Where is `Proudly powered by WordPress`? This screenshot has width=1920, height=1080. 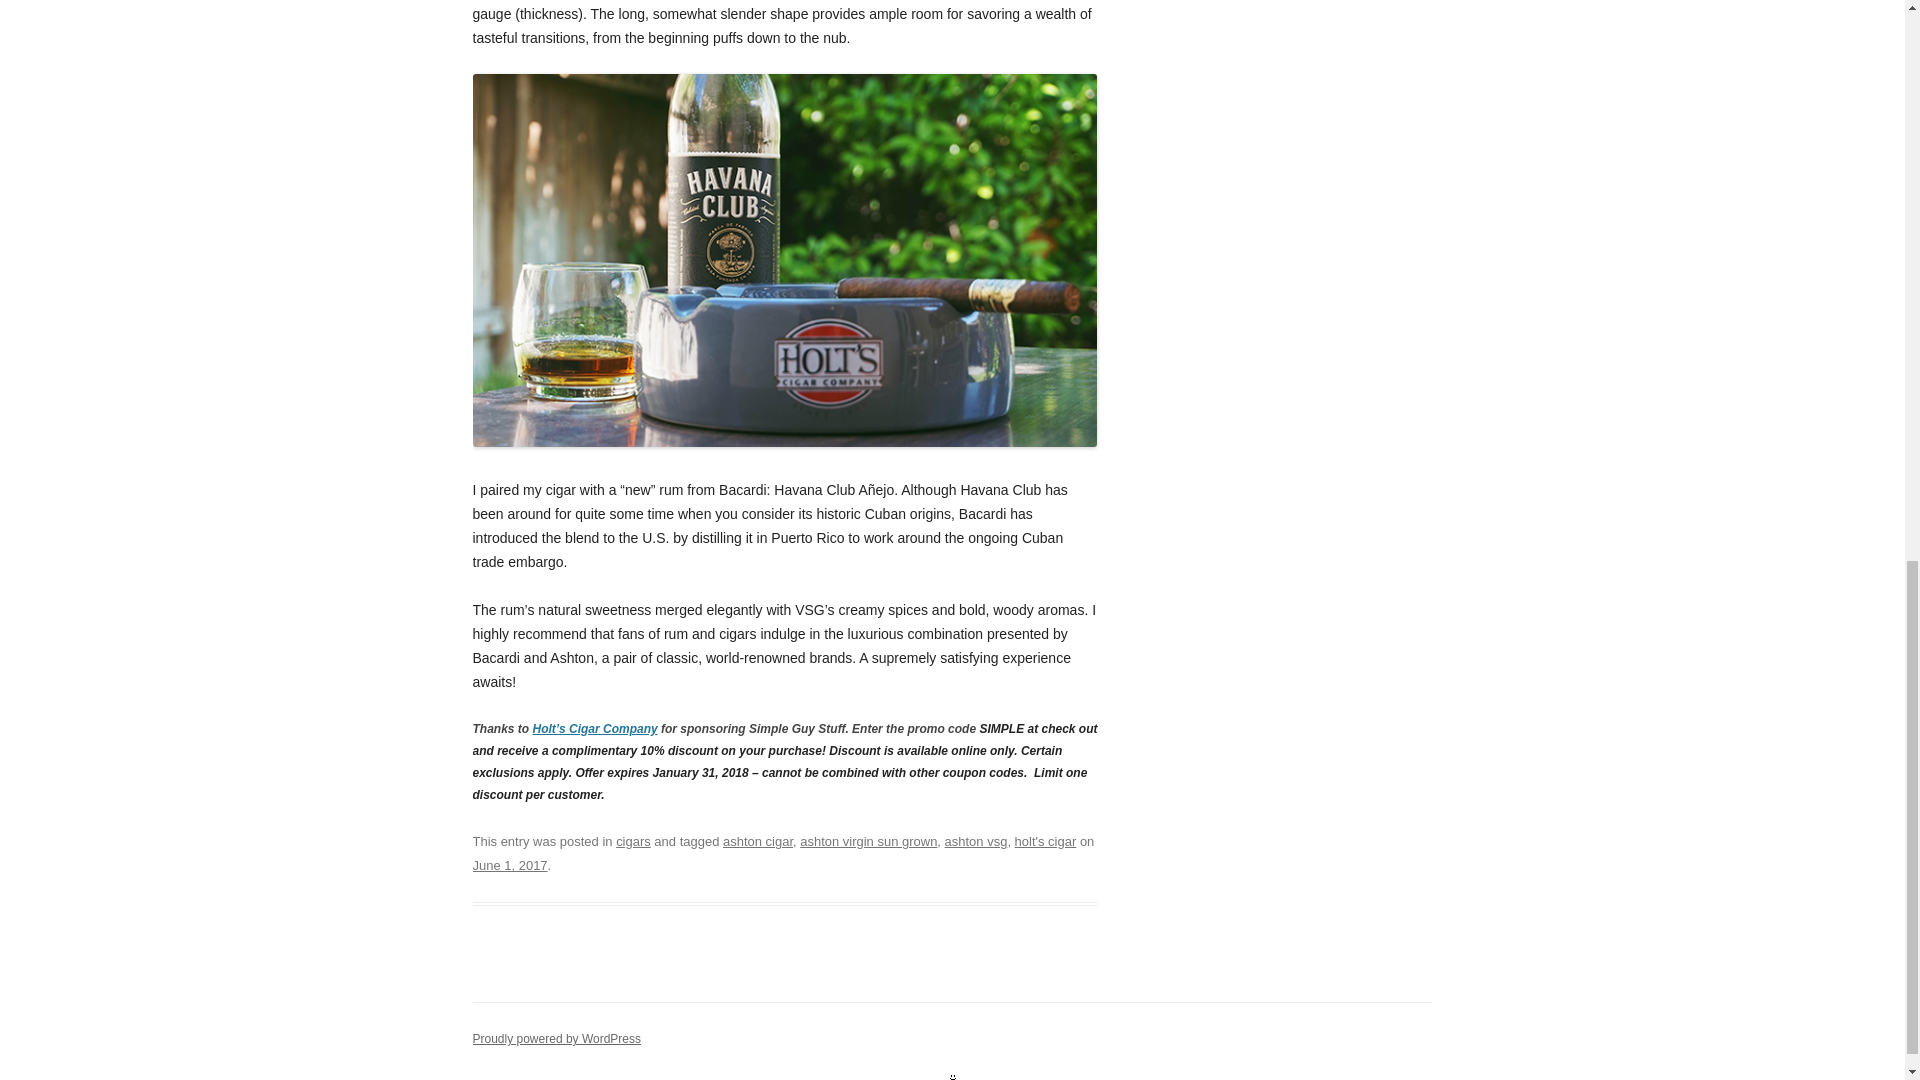 Proudly powered by WordPress is located at coordinates (556, 1039).